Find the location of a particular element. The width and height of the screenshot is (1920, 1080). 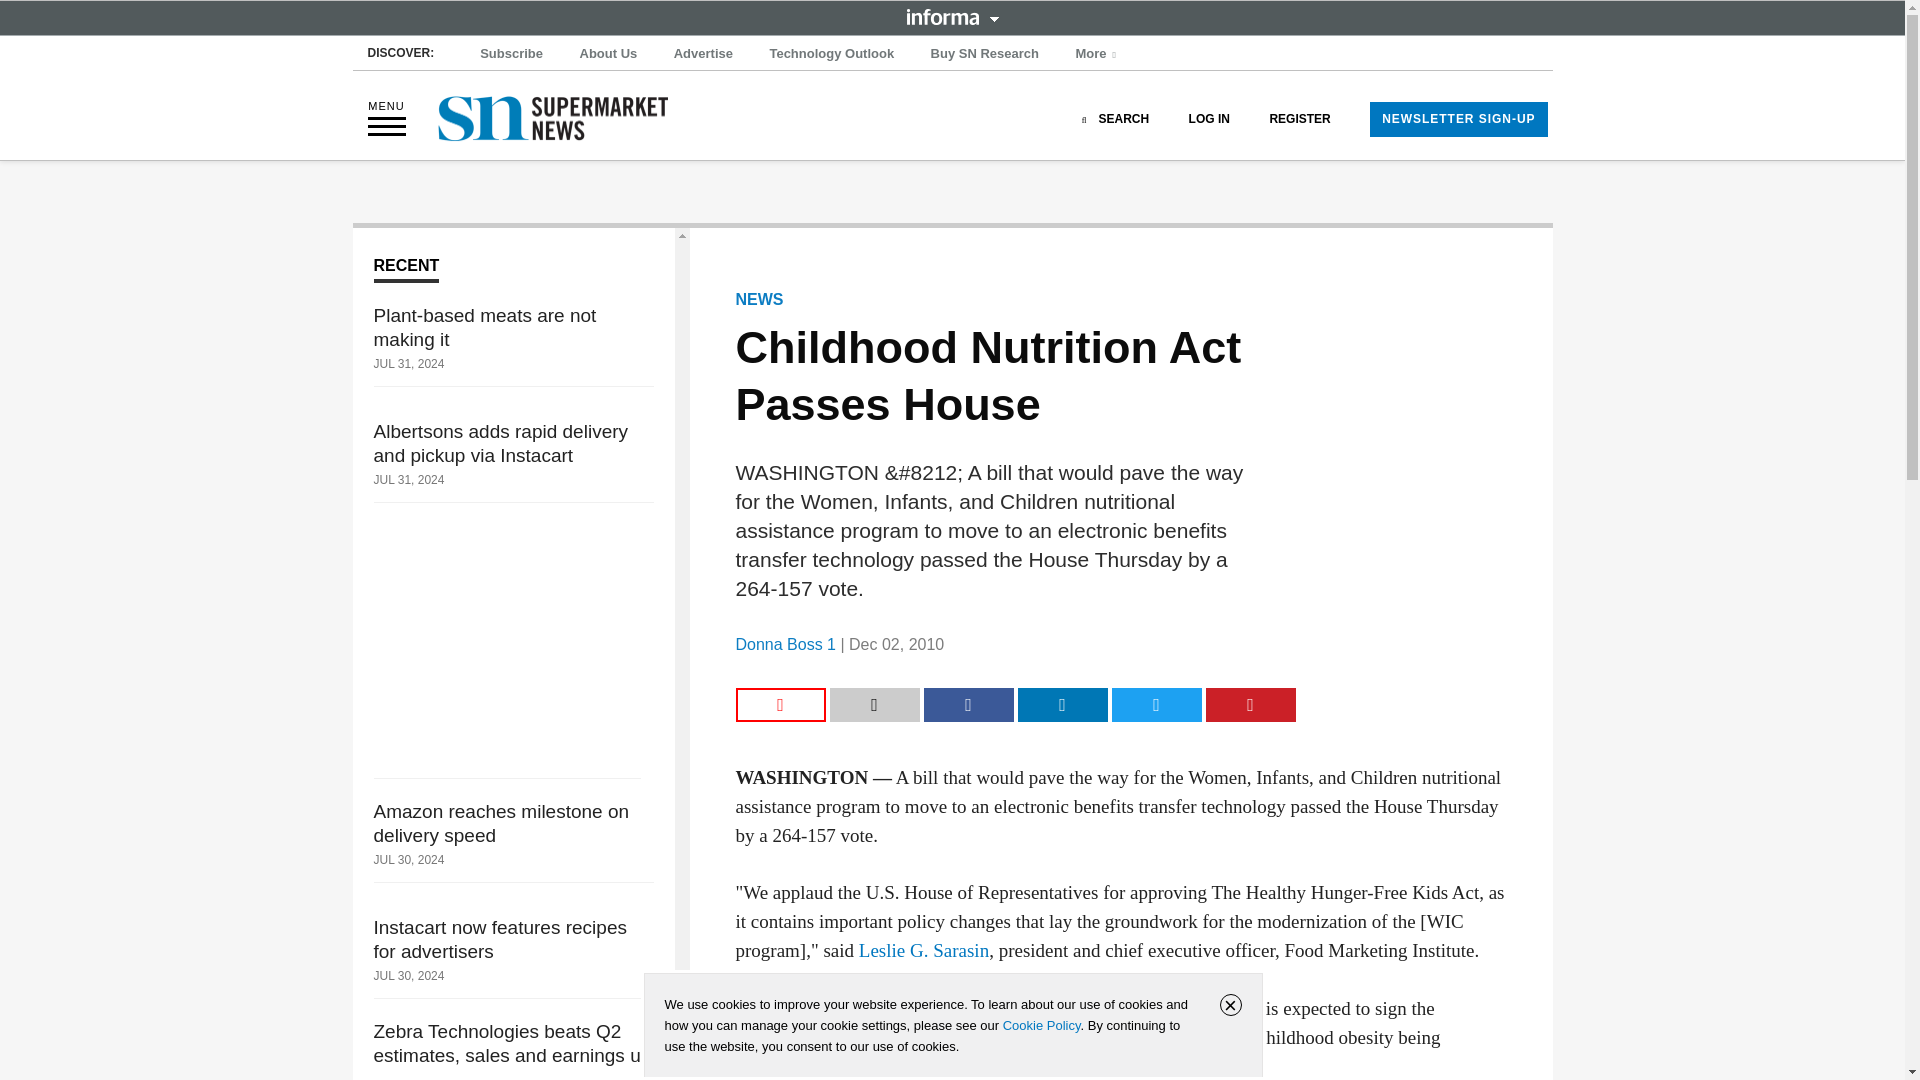

INFORMA is located at coordinates (952, 16).